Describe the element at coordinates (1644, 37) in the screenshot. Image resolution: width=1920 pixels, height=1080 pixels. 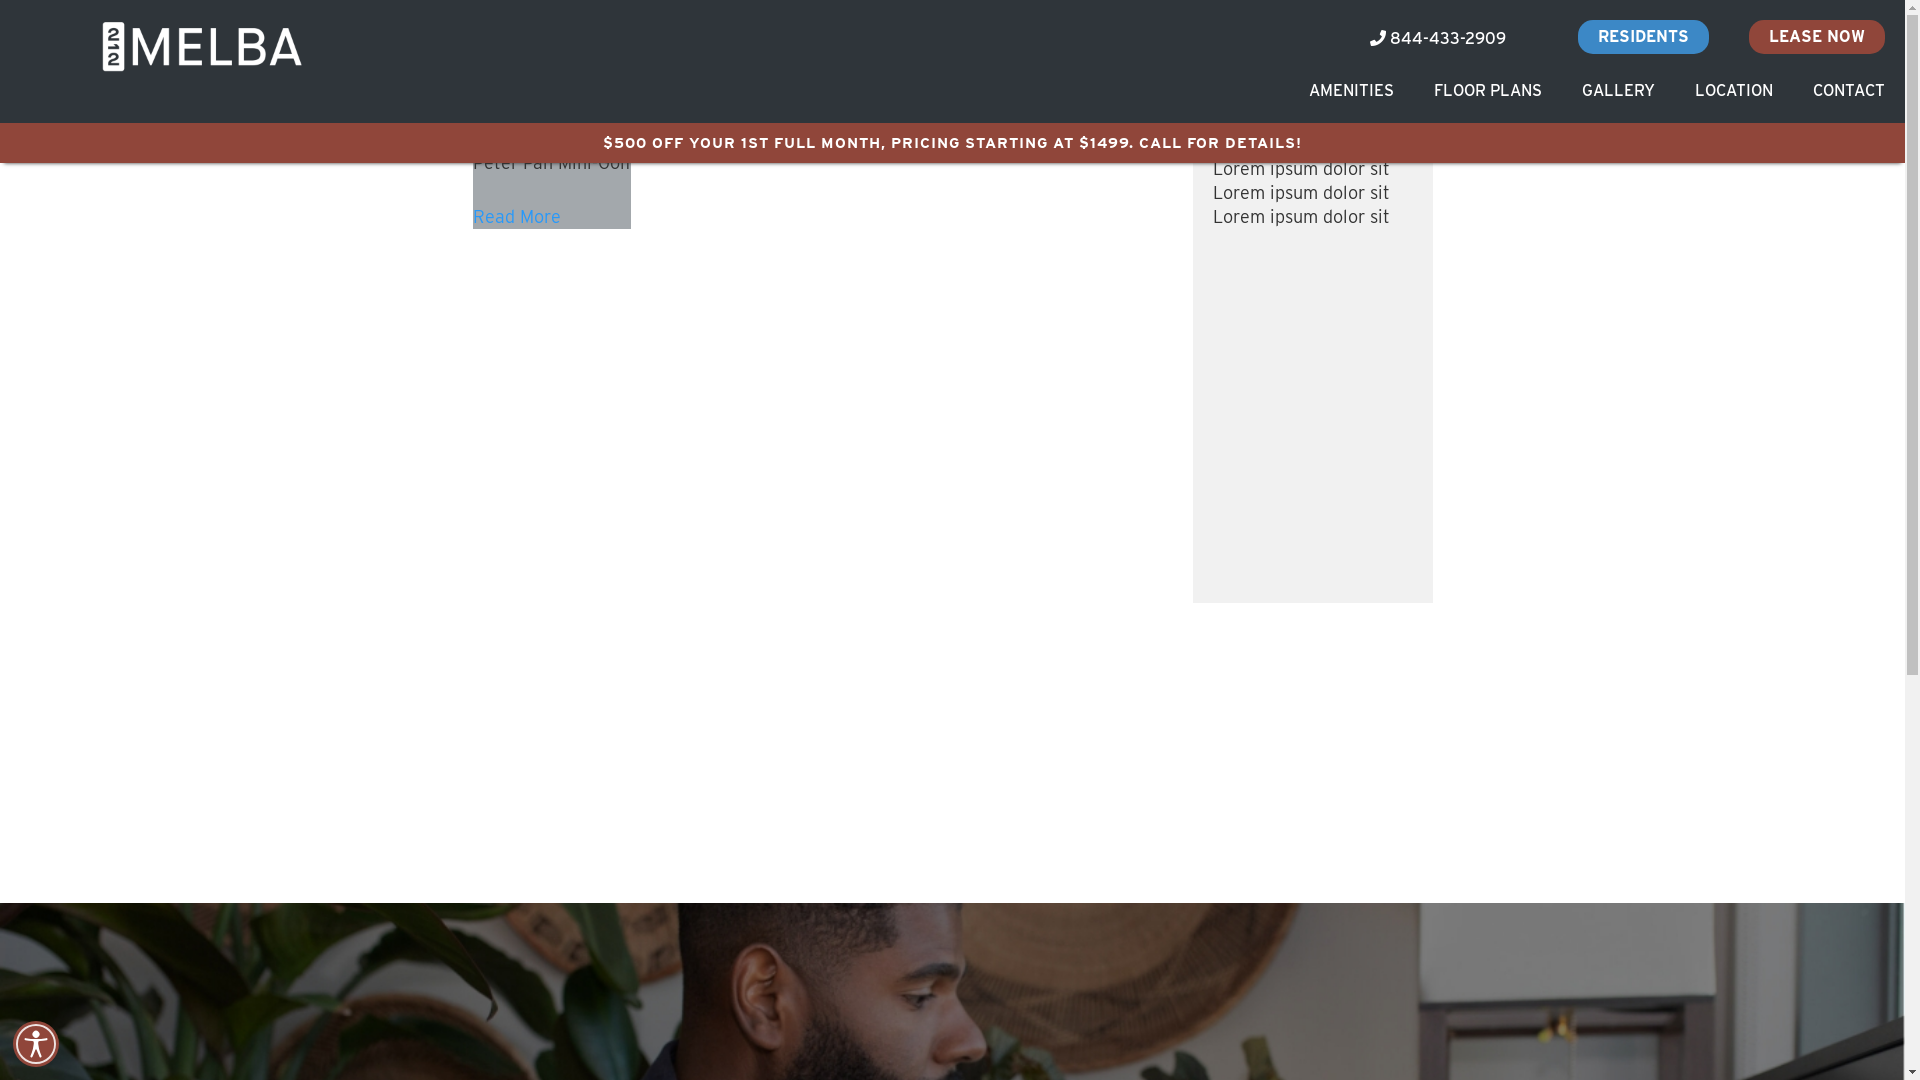
I see `RESIDENTS` at that location.